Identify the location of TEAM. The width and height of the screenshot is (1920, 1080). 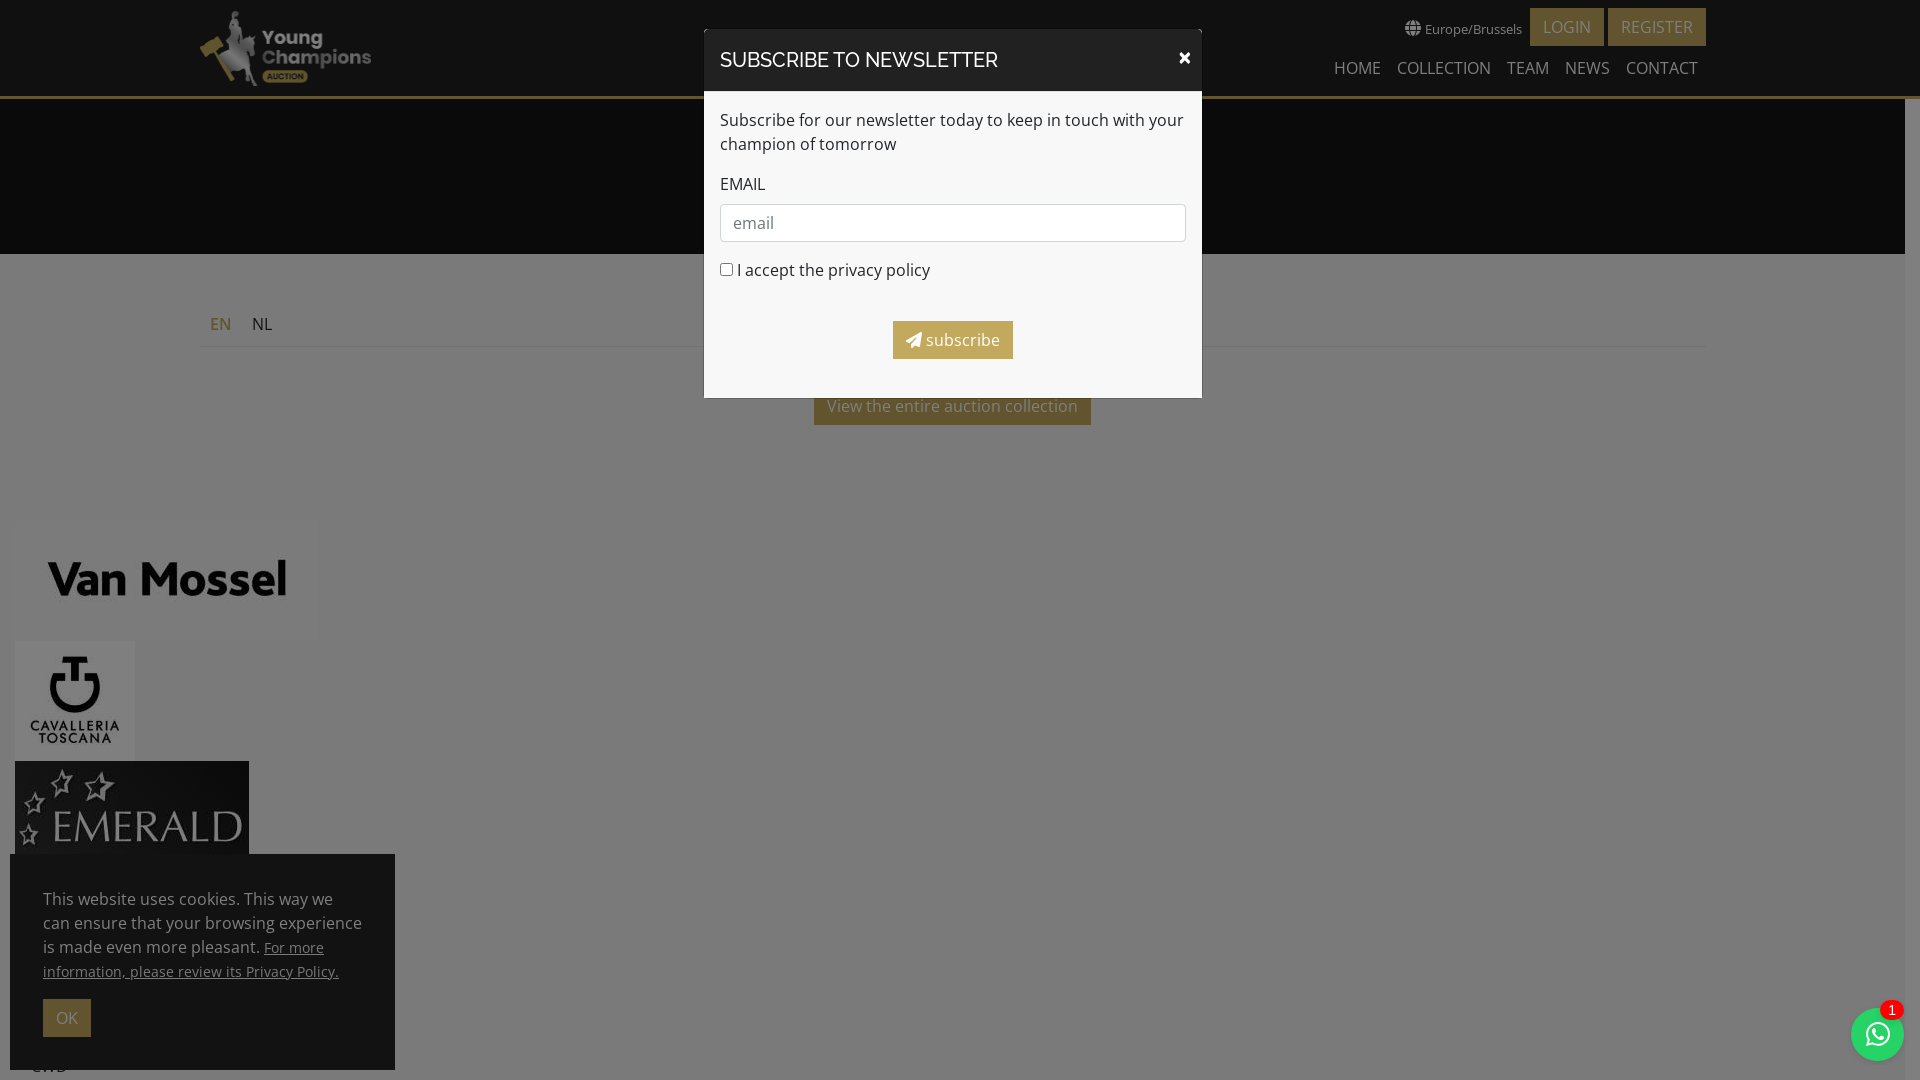
(1527, 68).